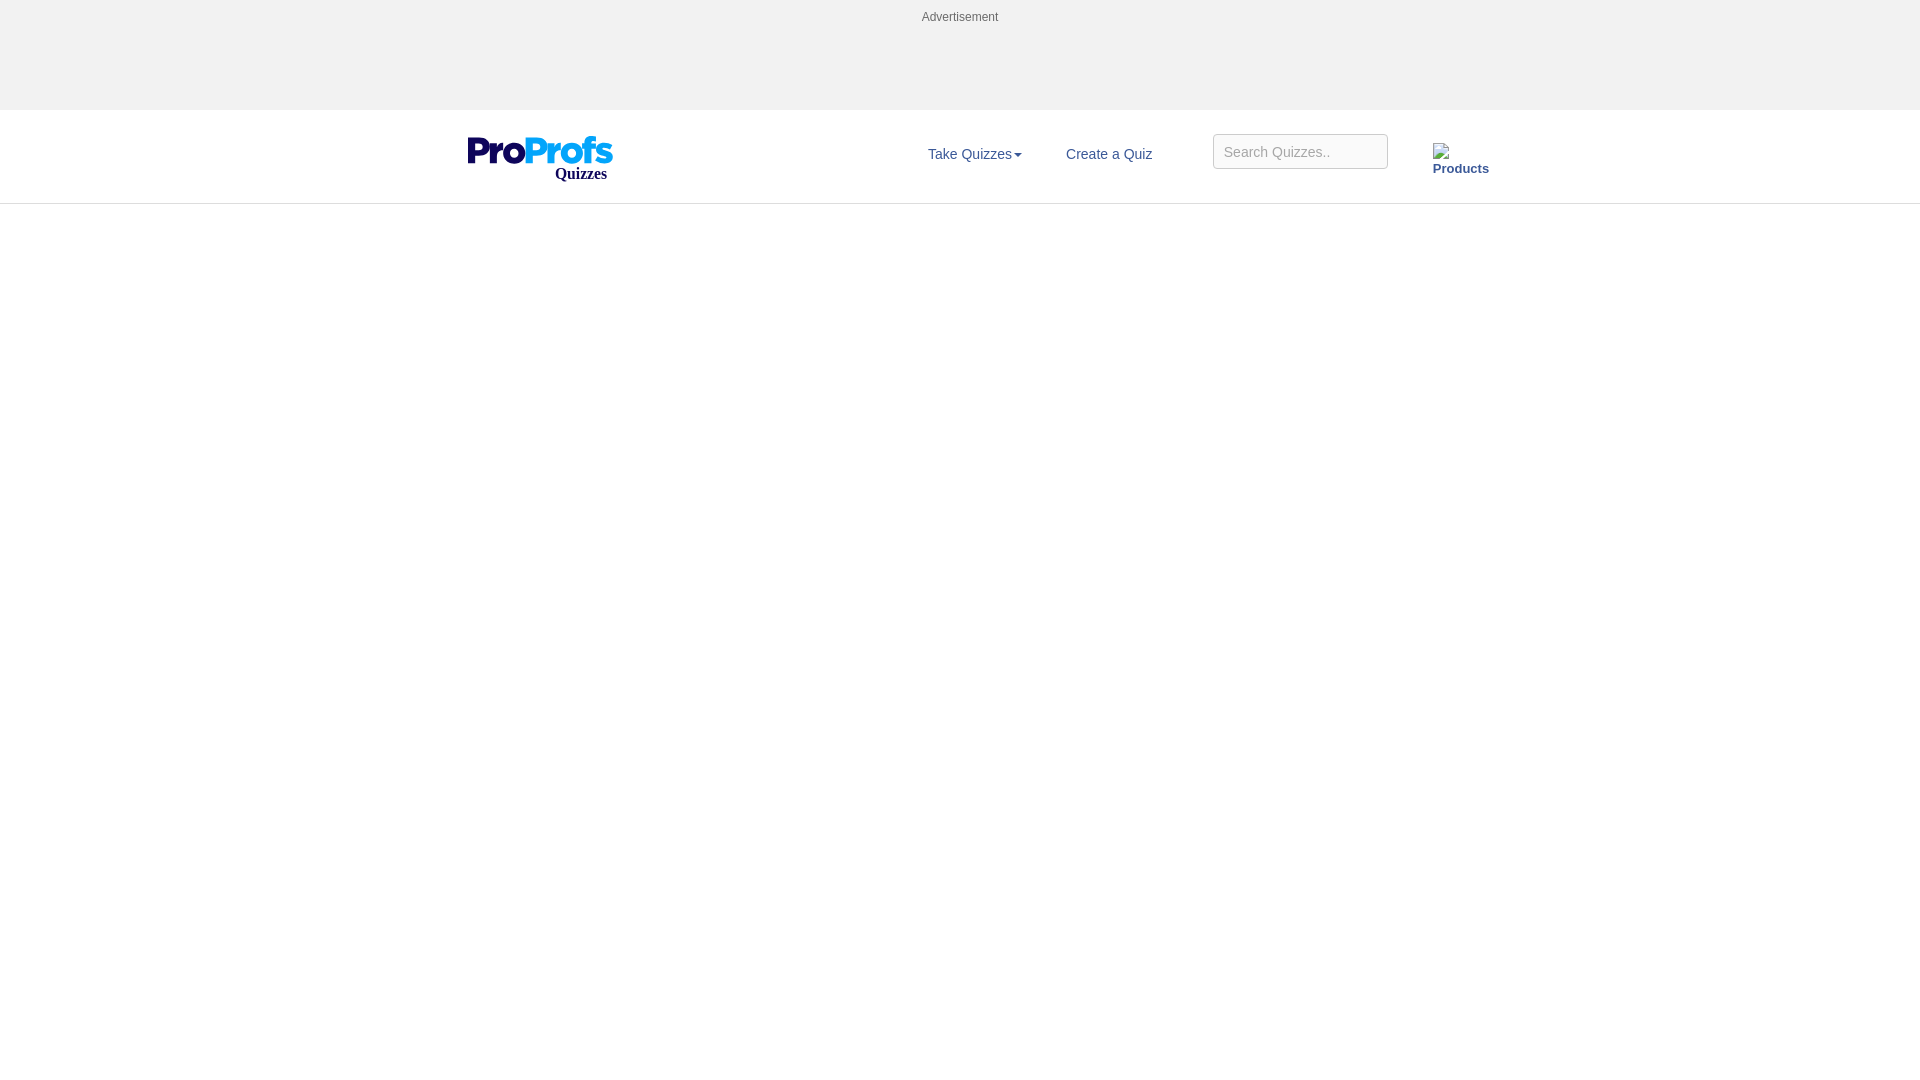 This screenshot has width=1920, height=1080. I want to click on Take Quizzes, so click(975, 154).